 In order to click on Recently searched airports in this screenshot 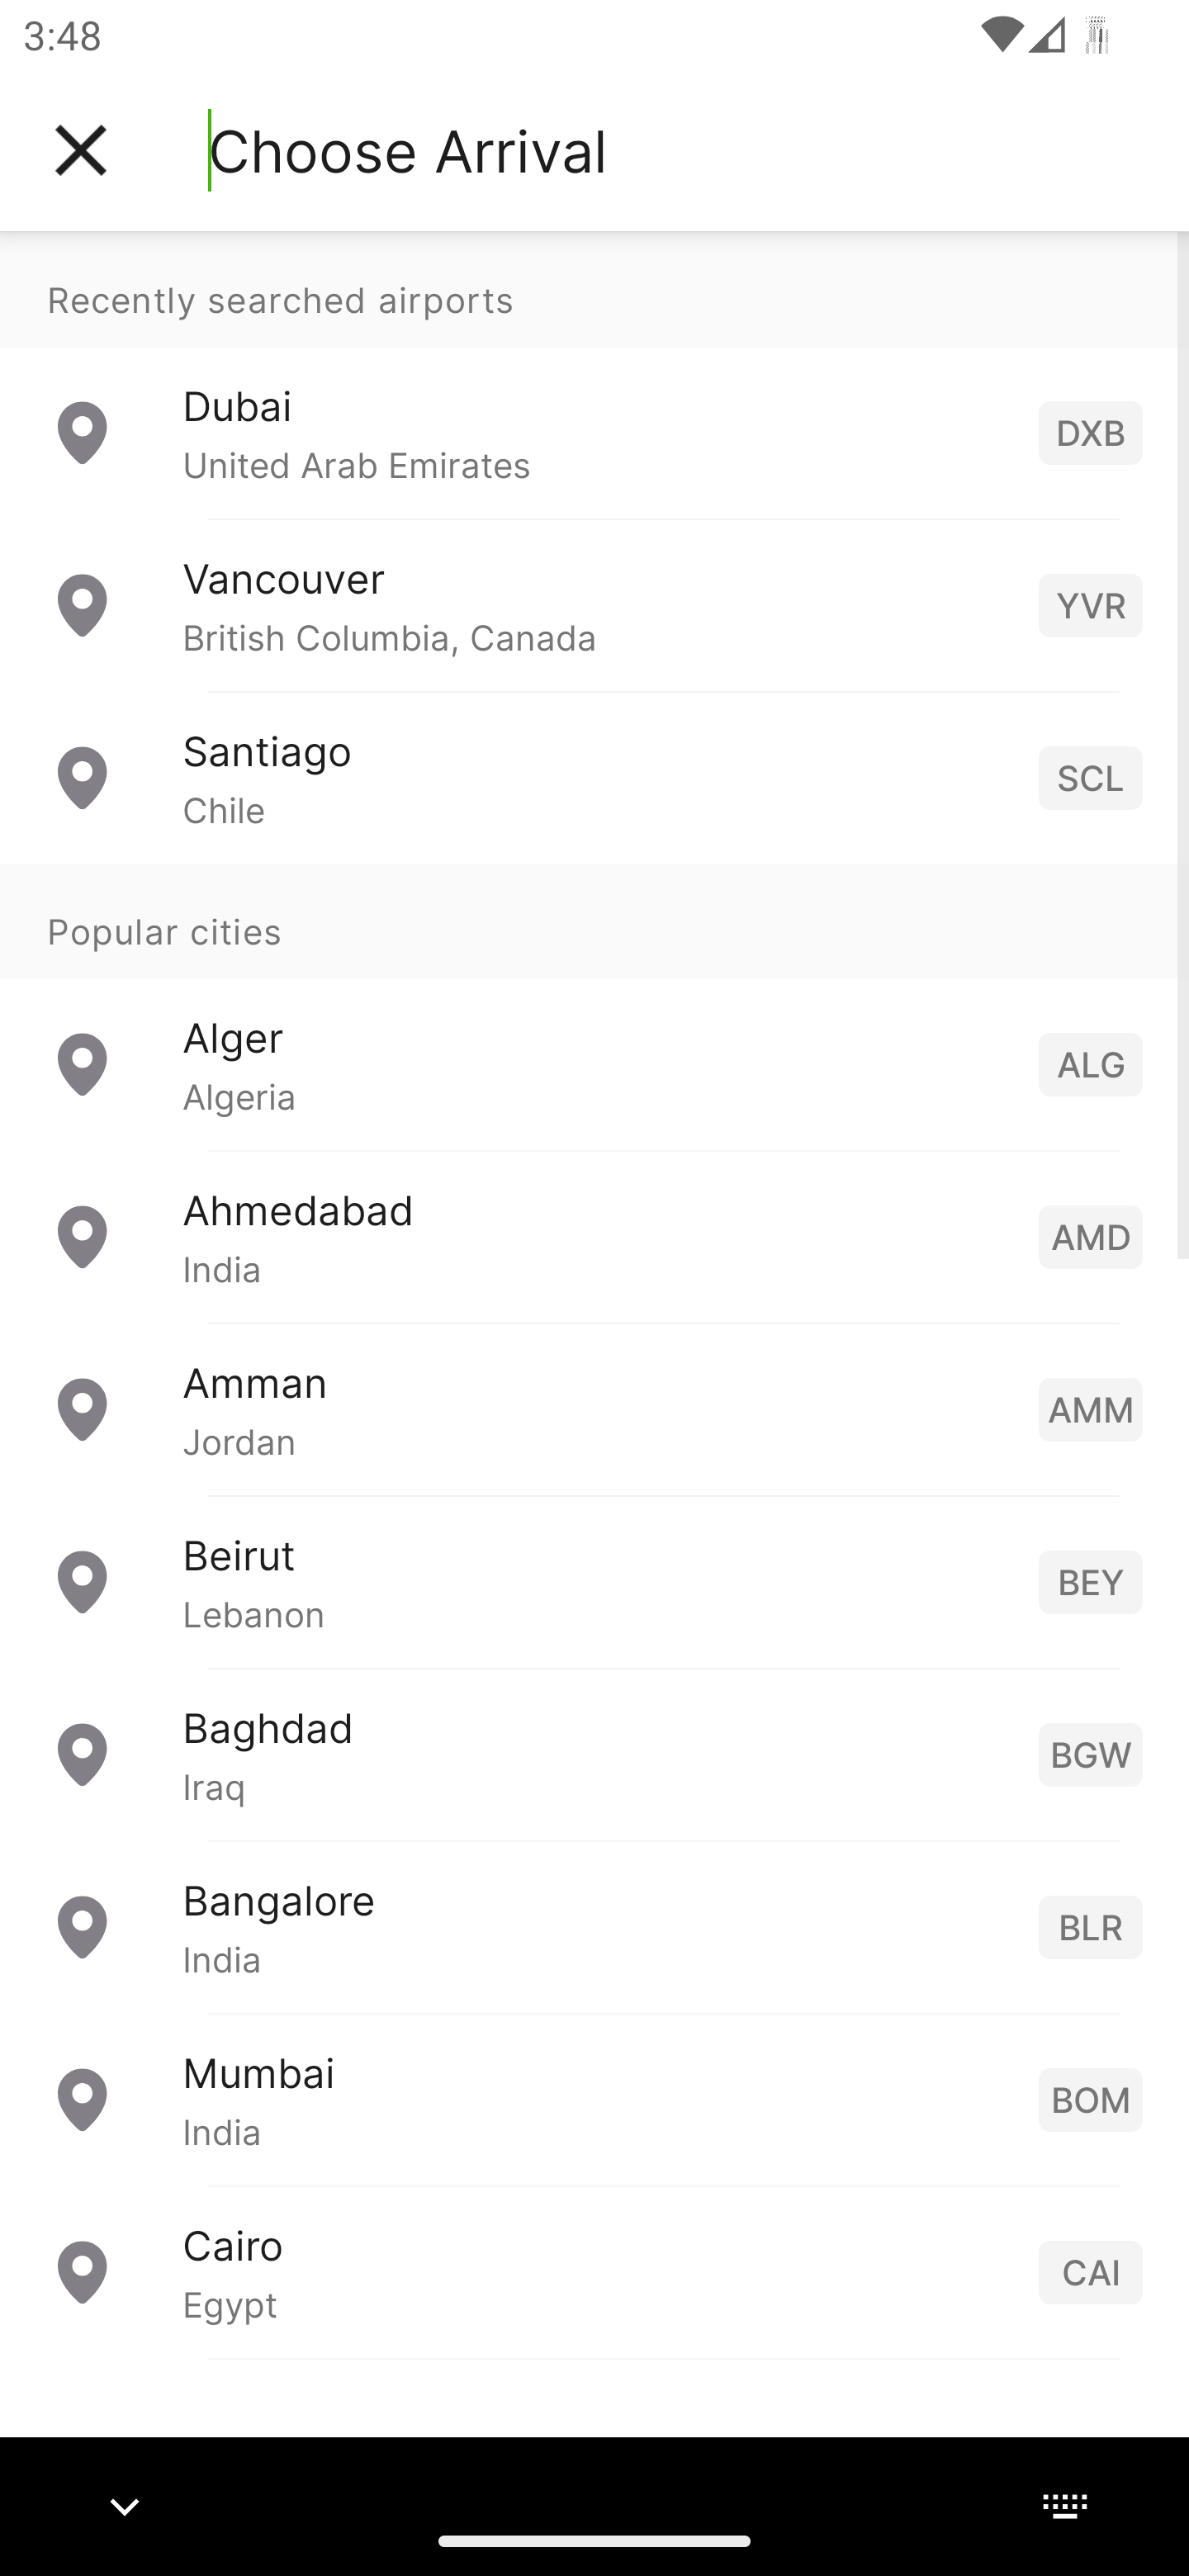, I will do `click(594, 289)`.